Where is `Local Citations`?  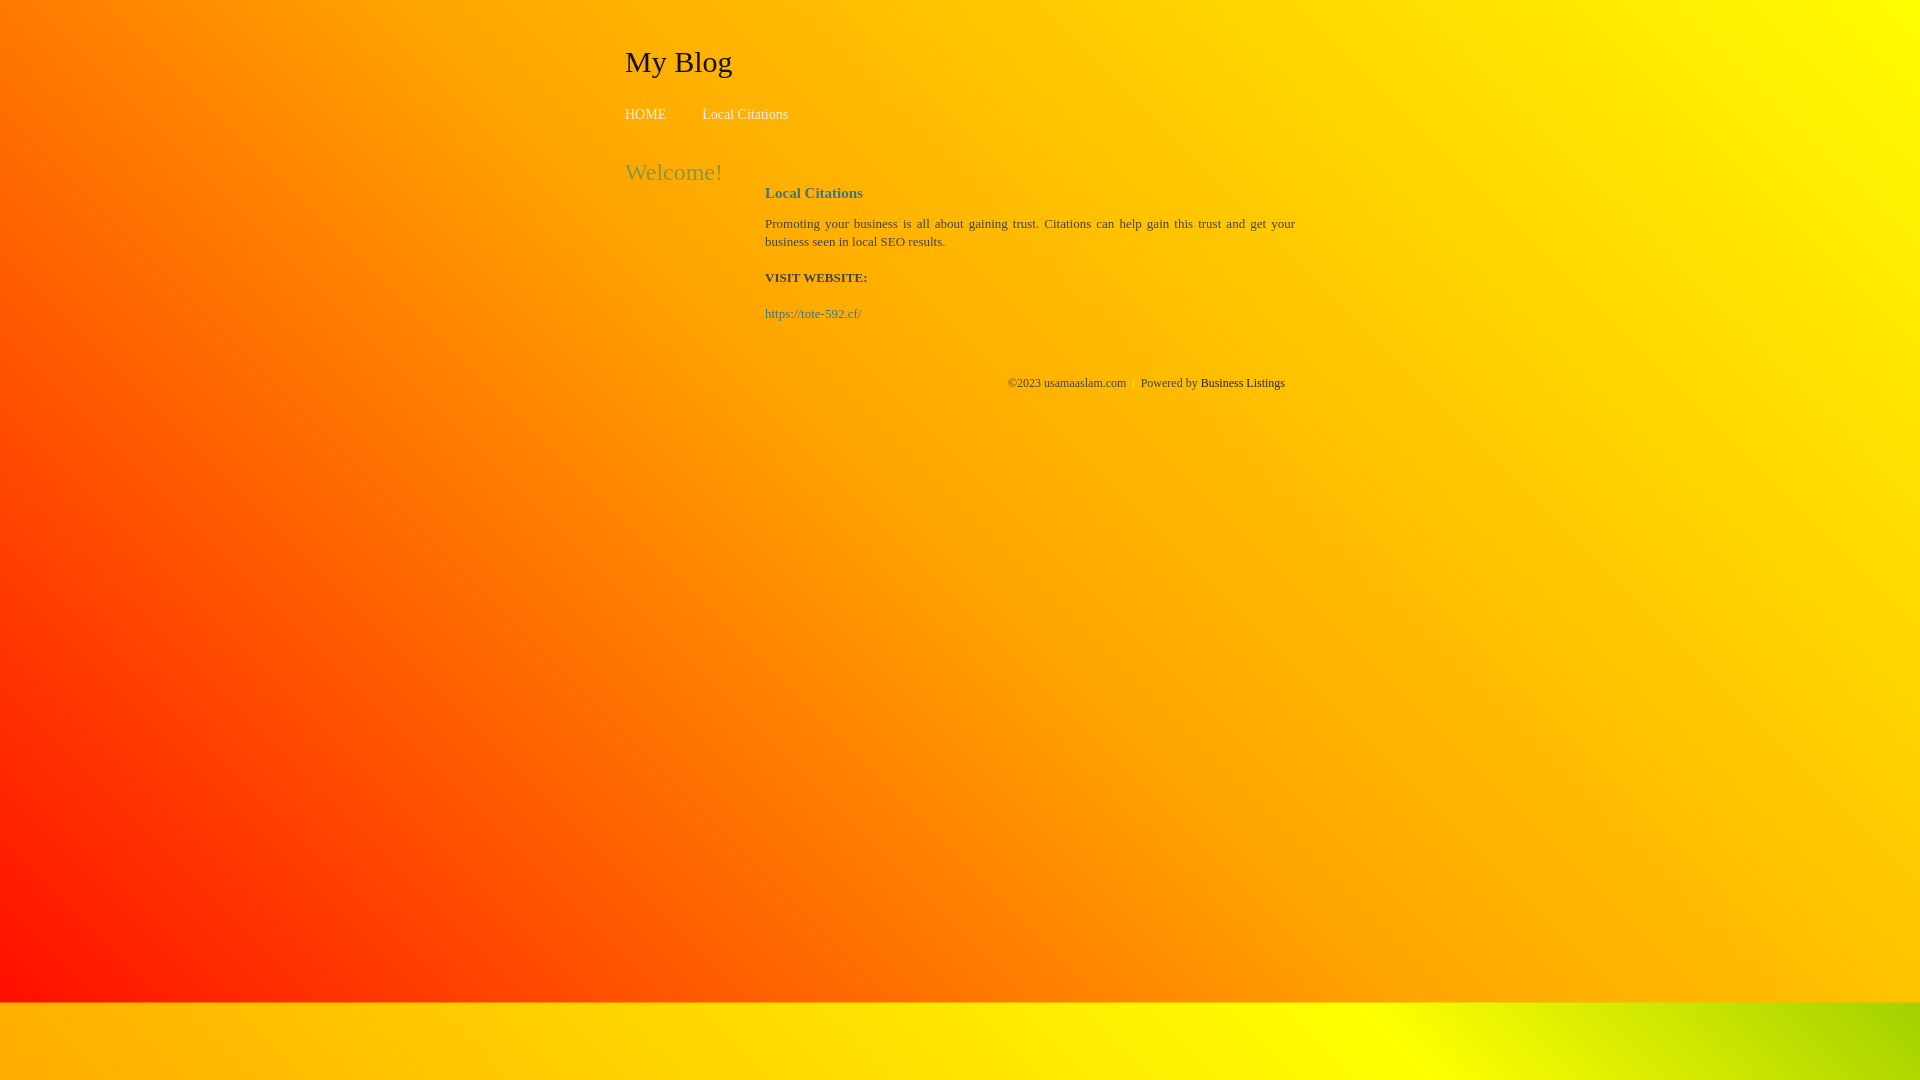
Local Citations is located at coordinates (745, 114).